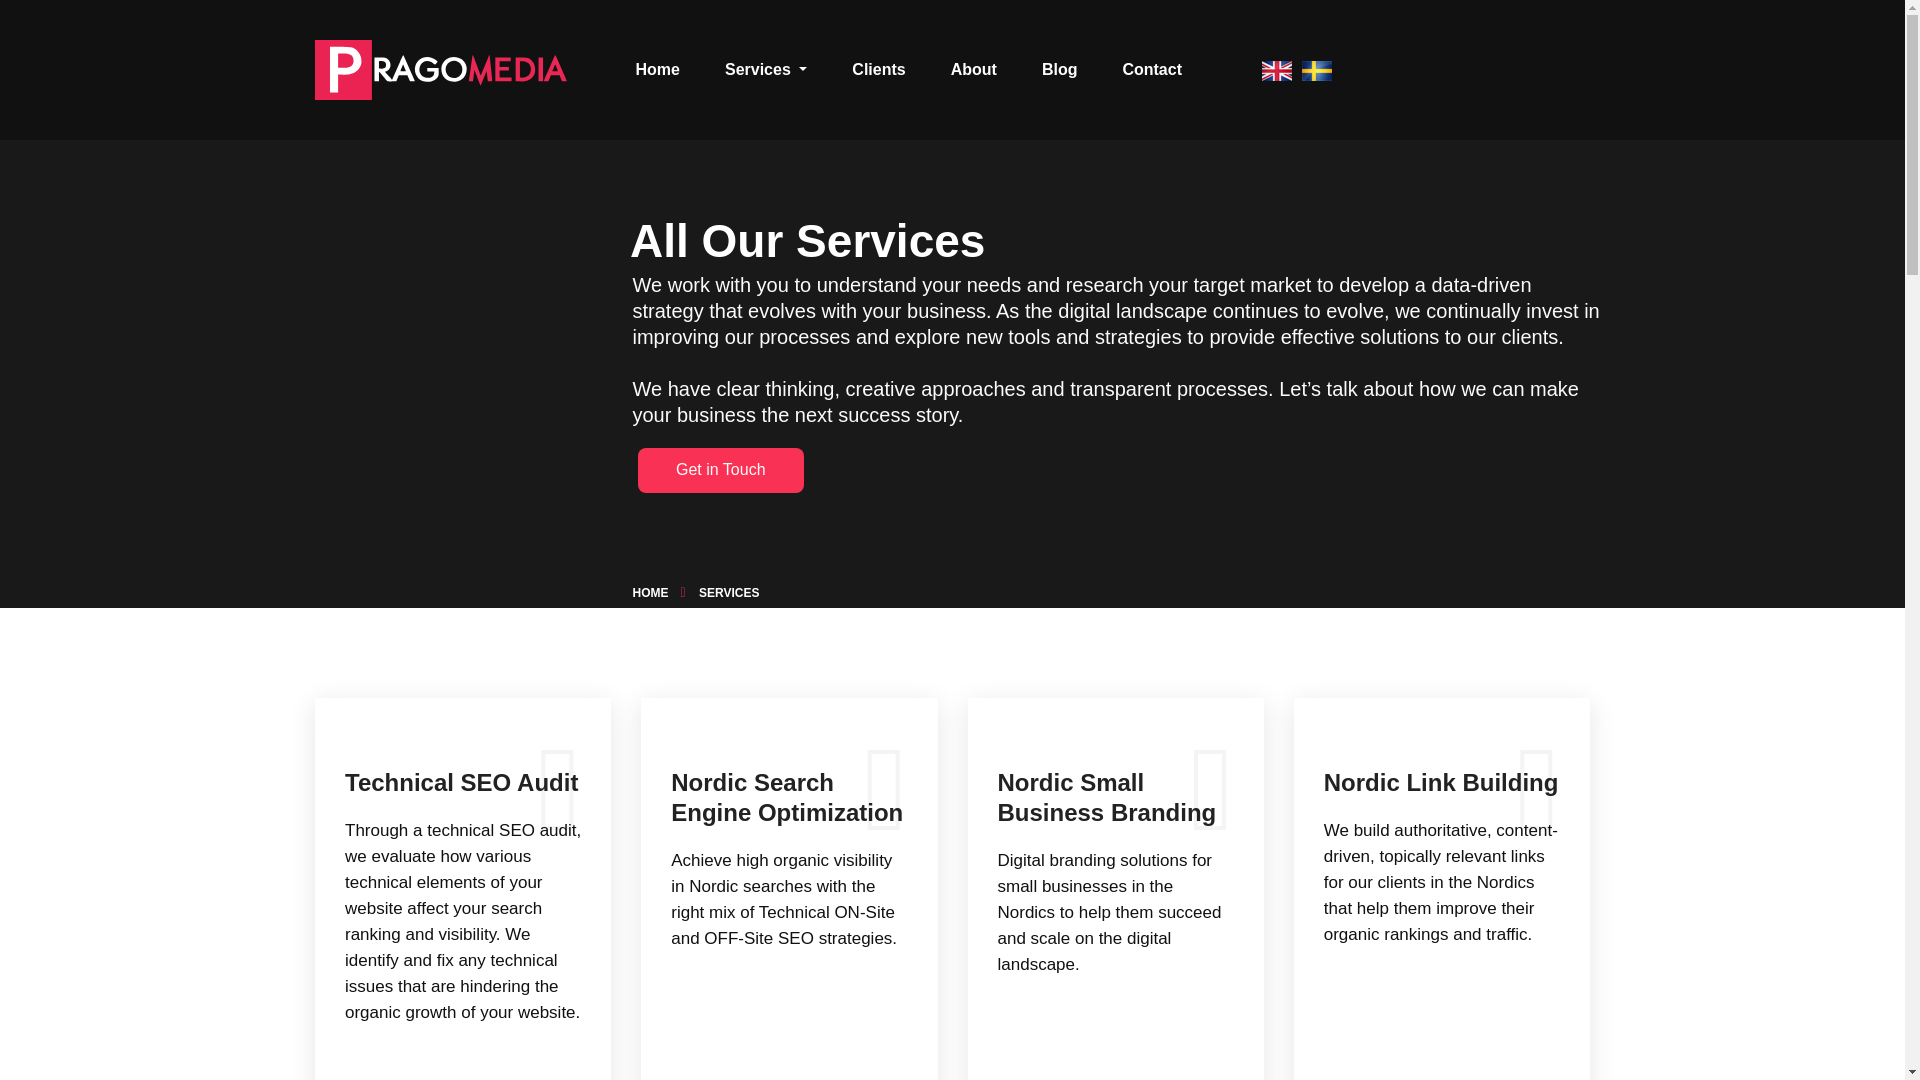 The height and width of the screenshot is (1080, 1920). Describe the element at coordinates (974, 70) in the screenshot. I see `About` at that location.